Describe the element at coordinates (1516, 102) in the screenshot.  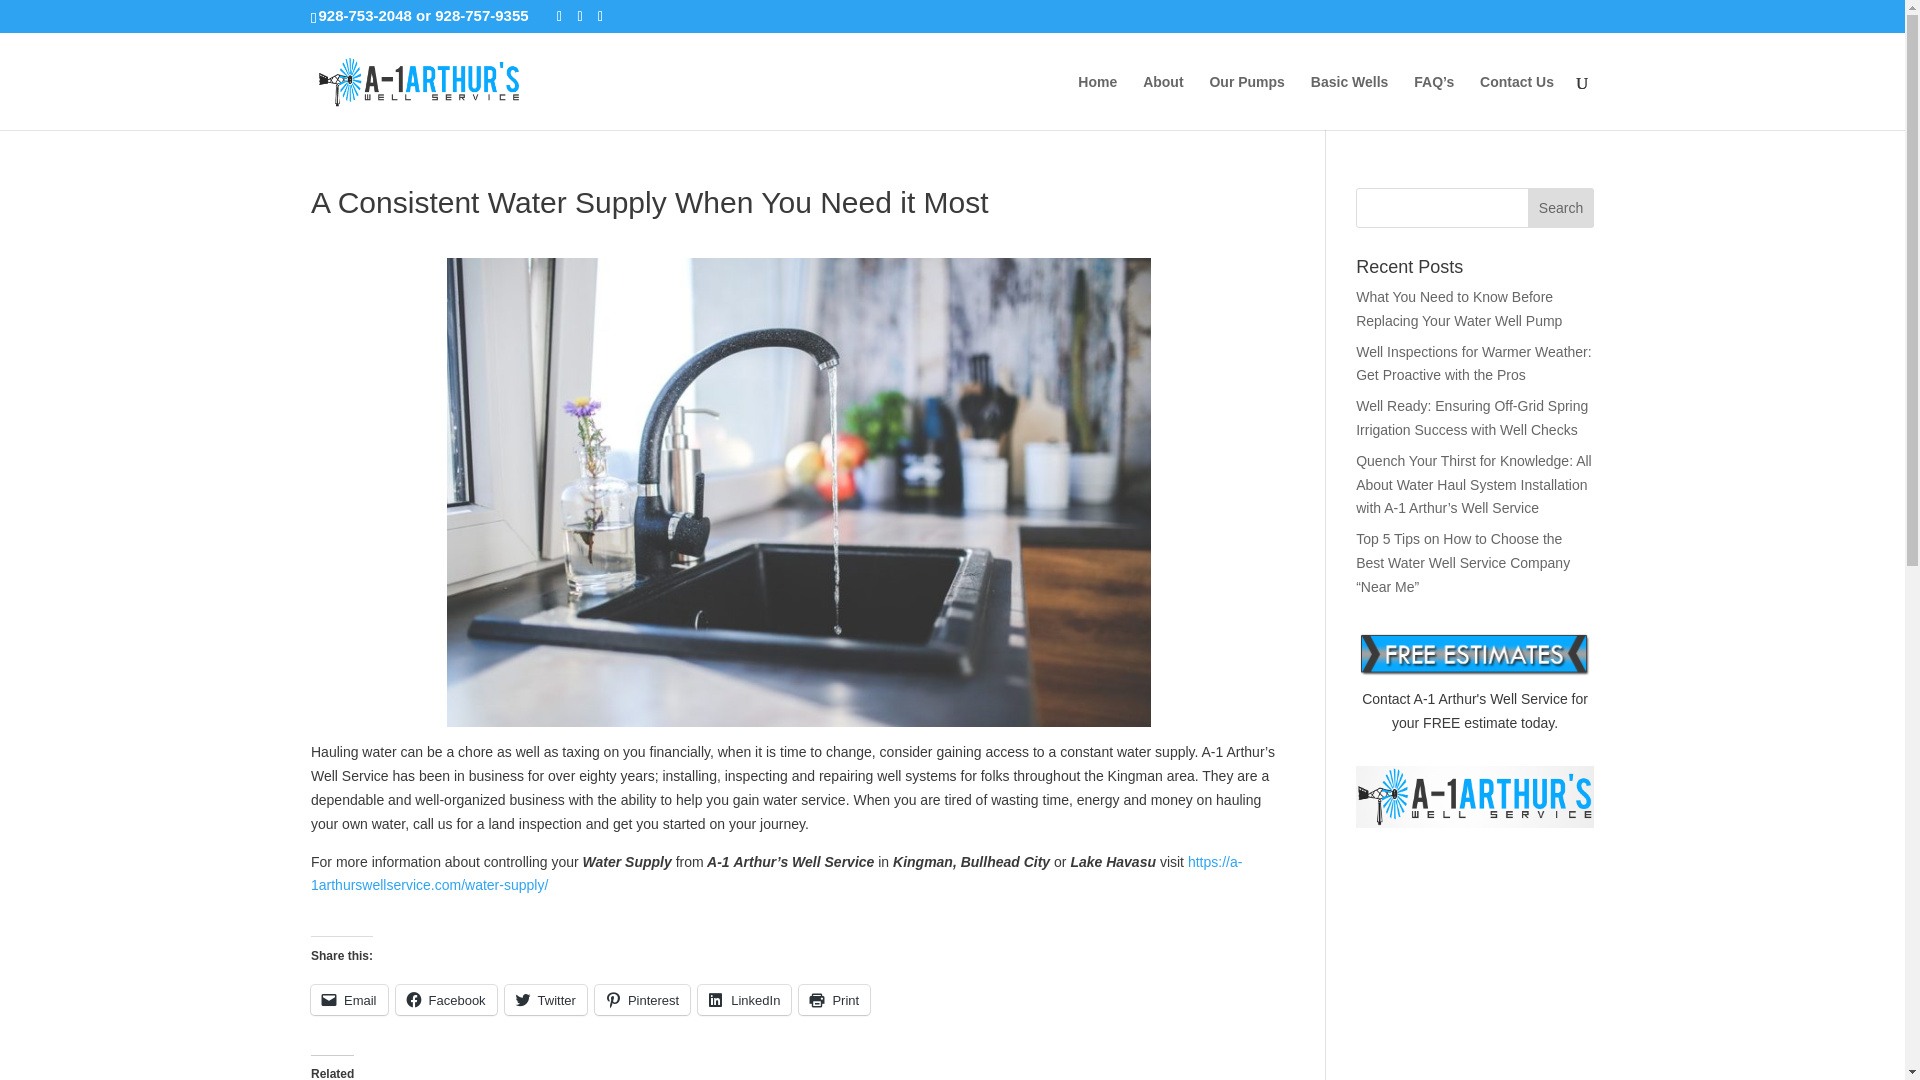
I see `Contact Us` at that location.